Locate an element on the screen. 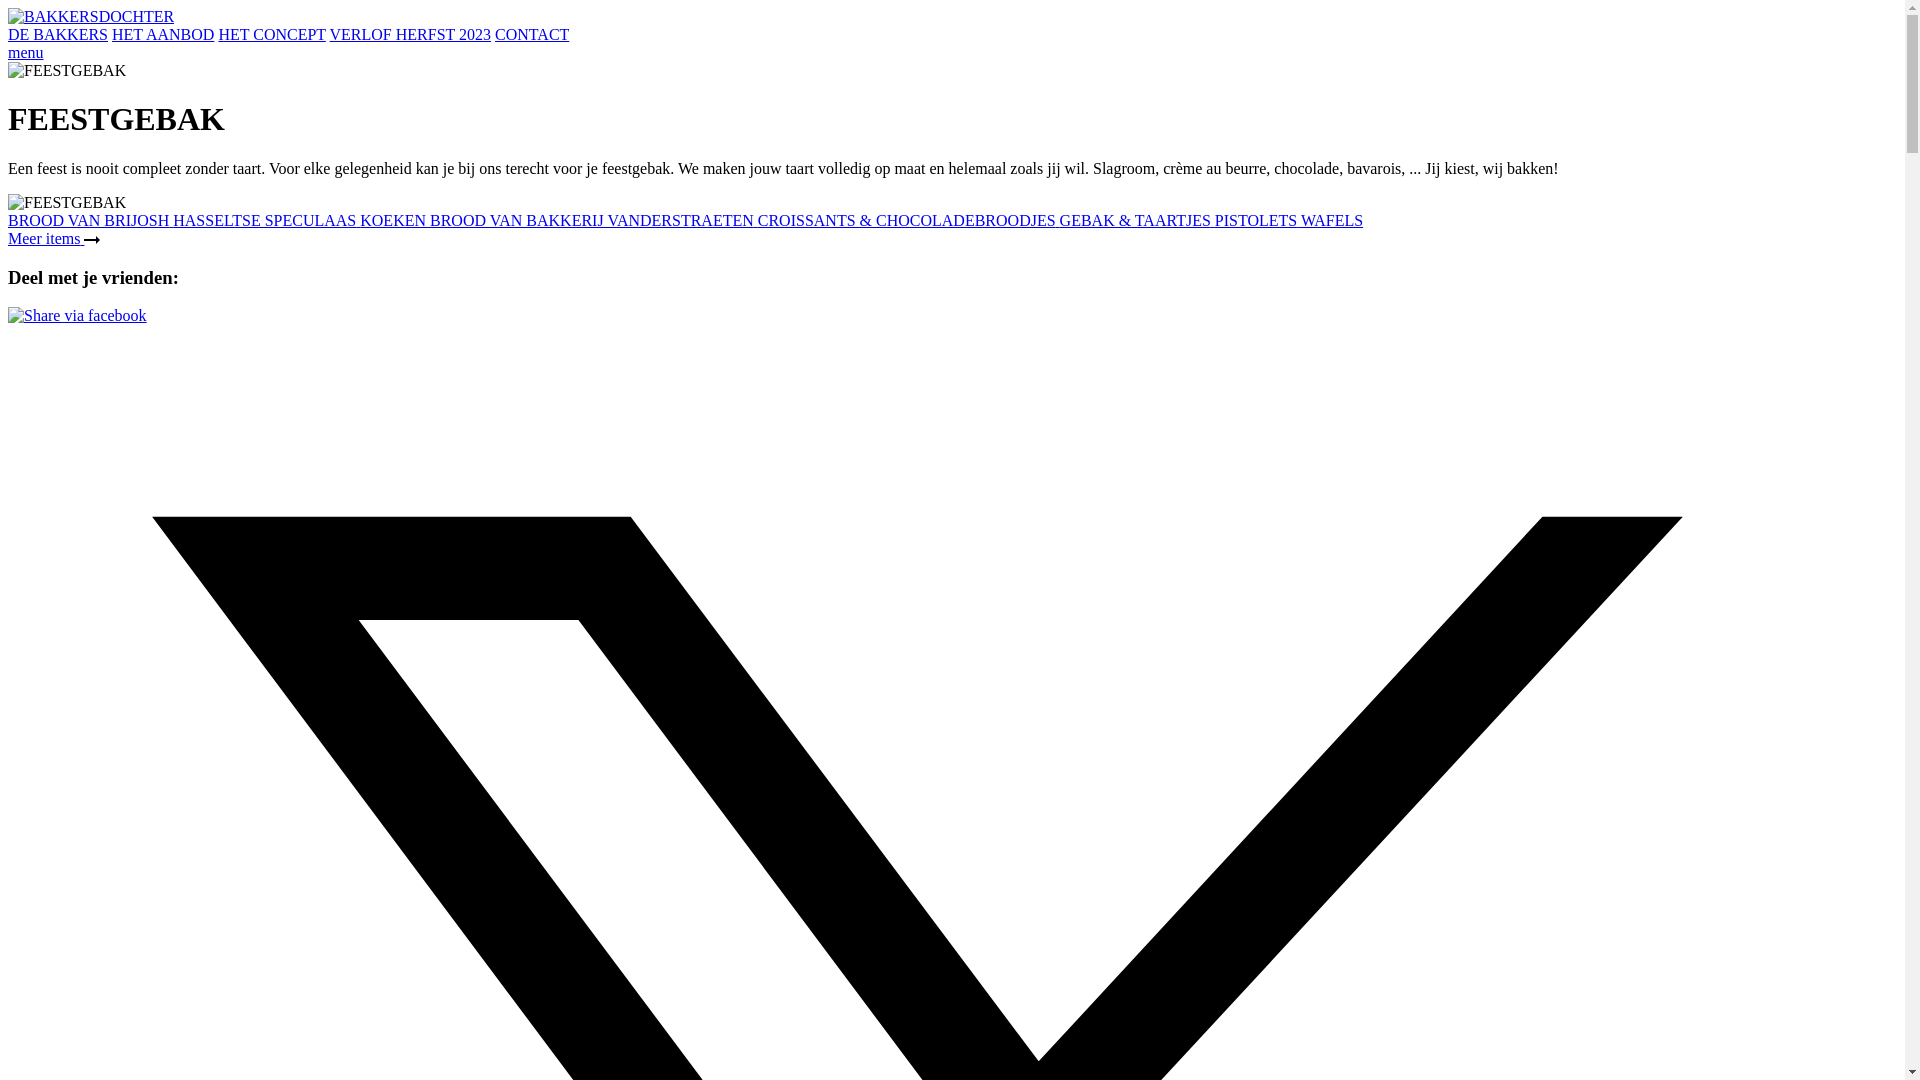  DE BAKKERS is located at coordinates (58, 34).